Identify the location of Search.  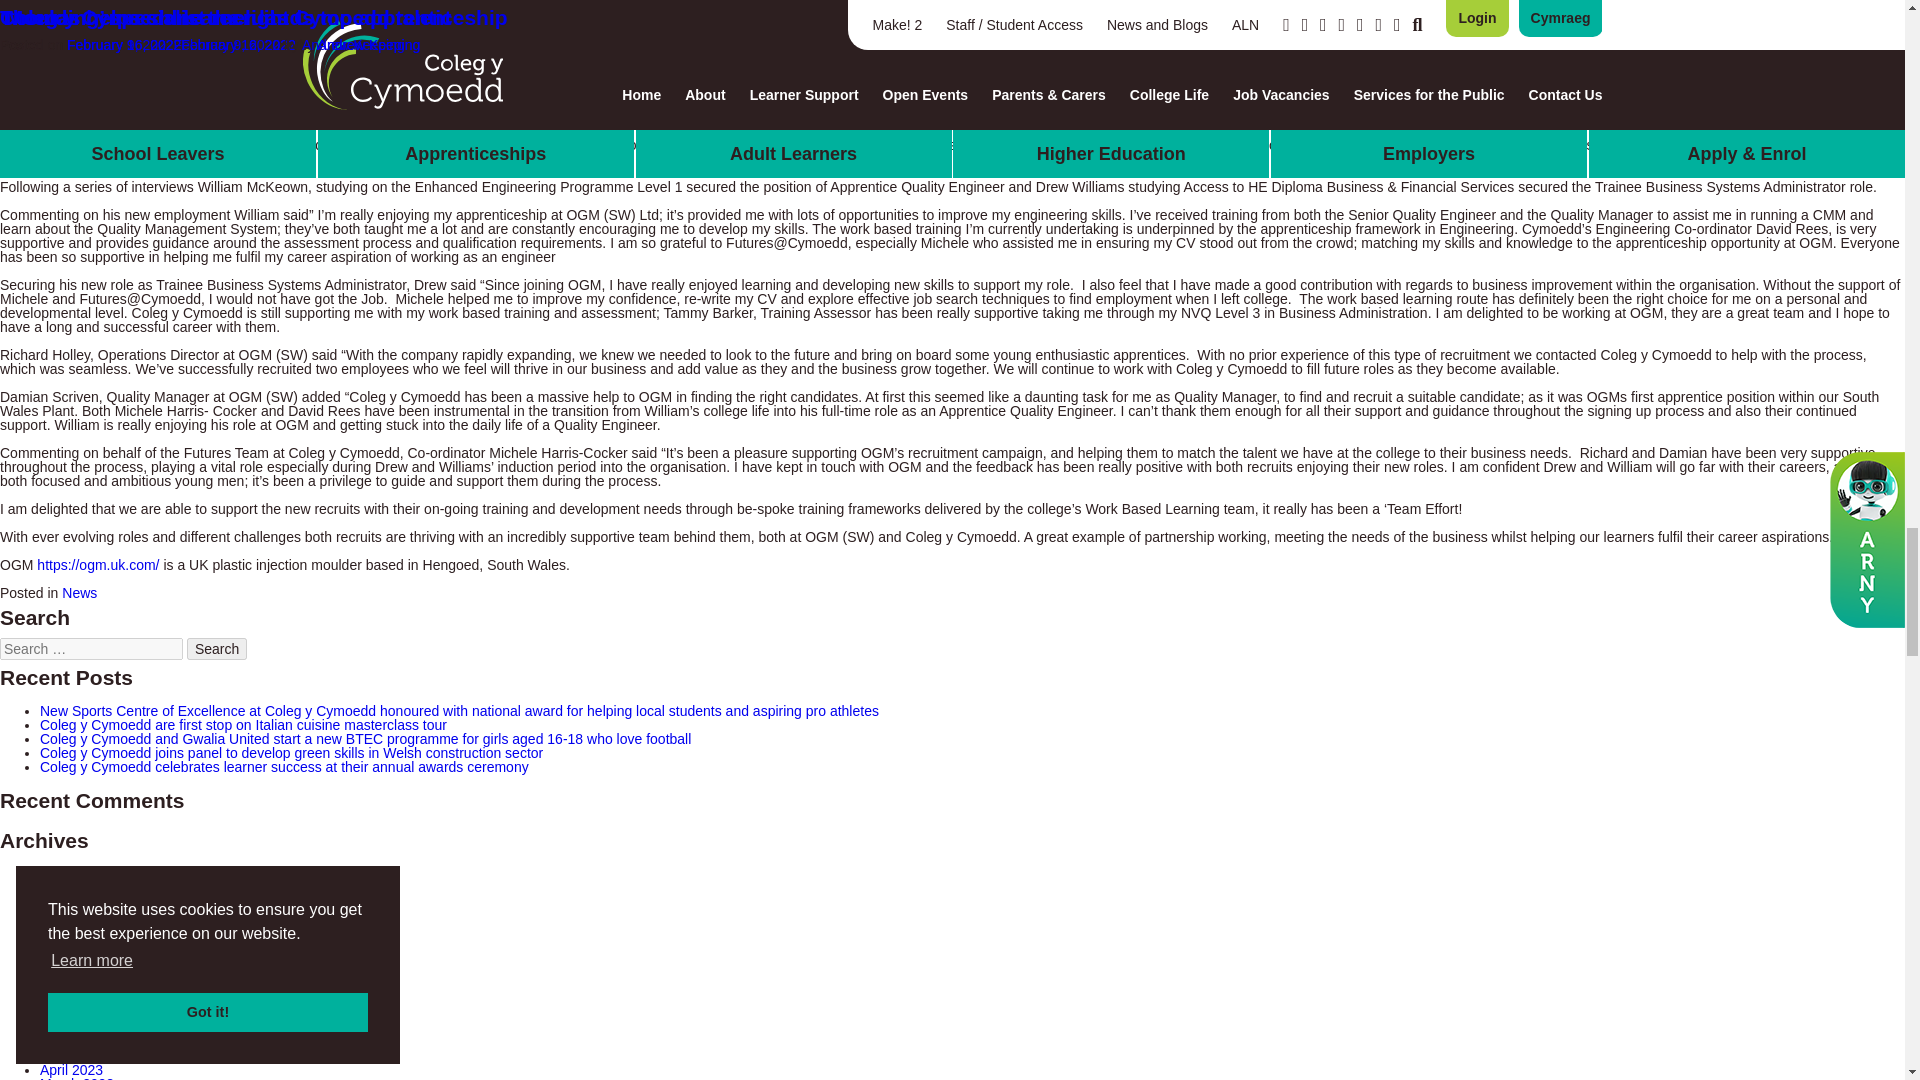
(216, 648).